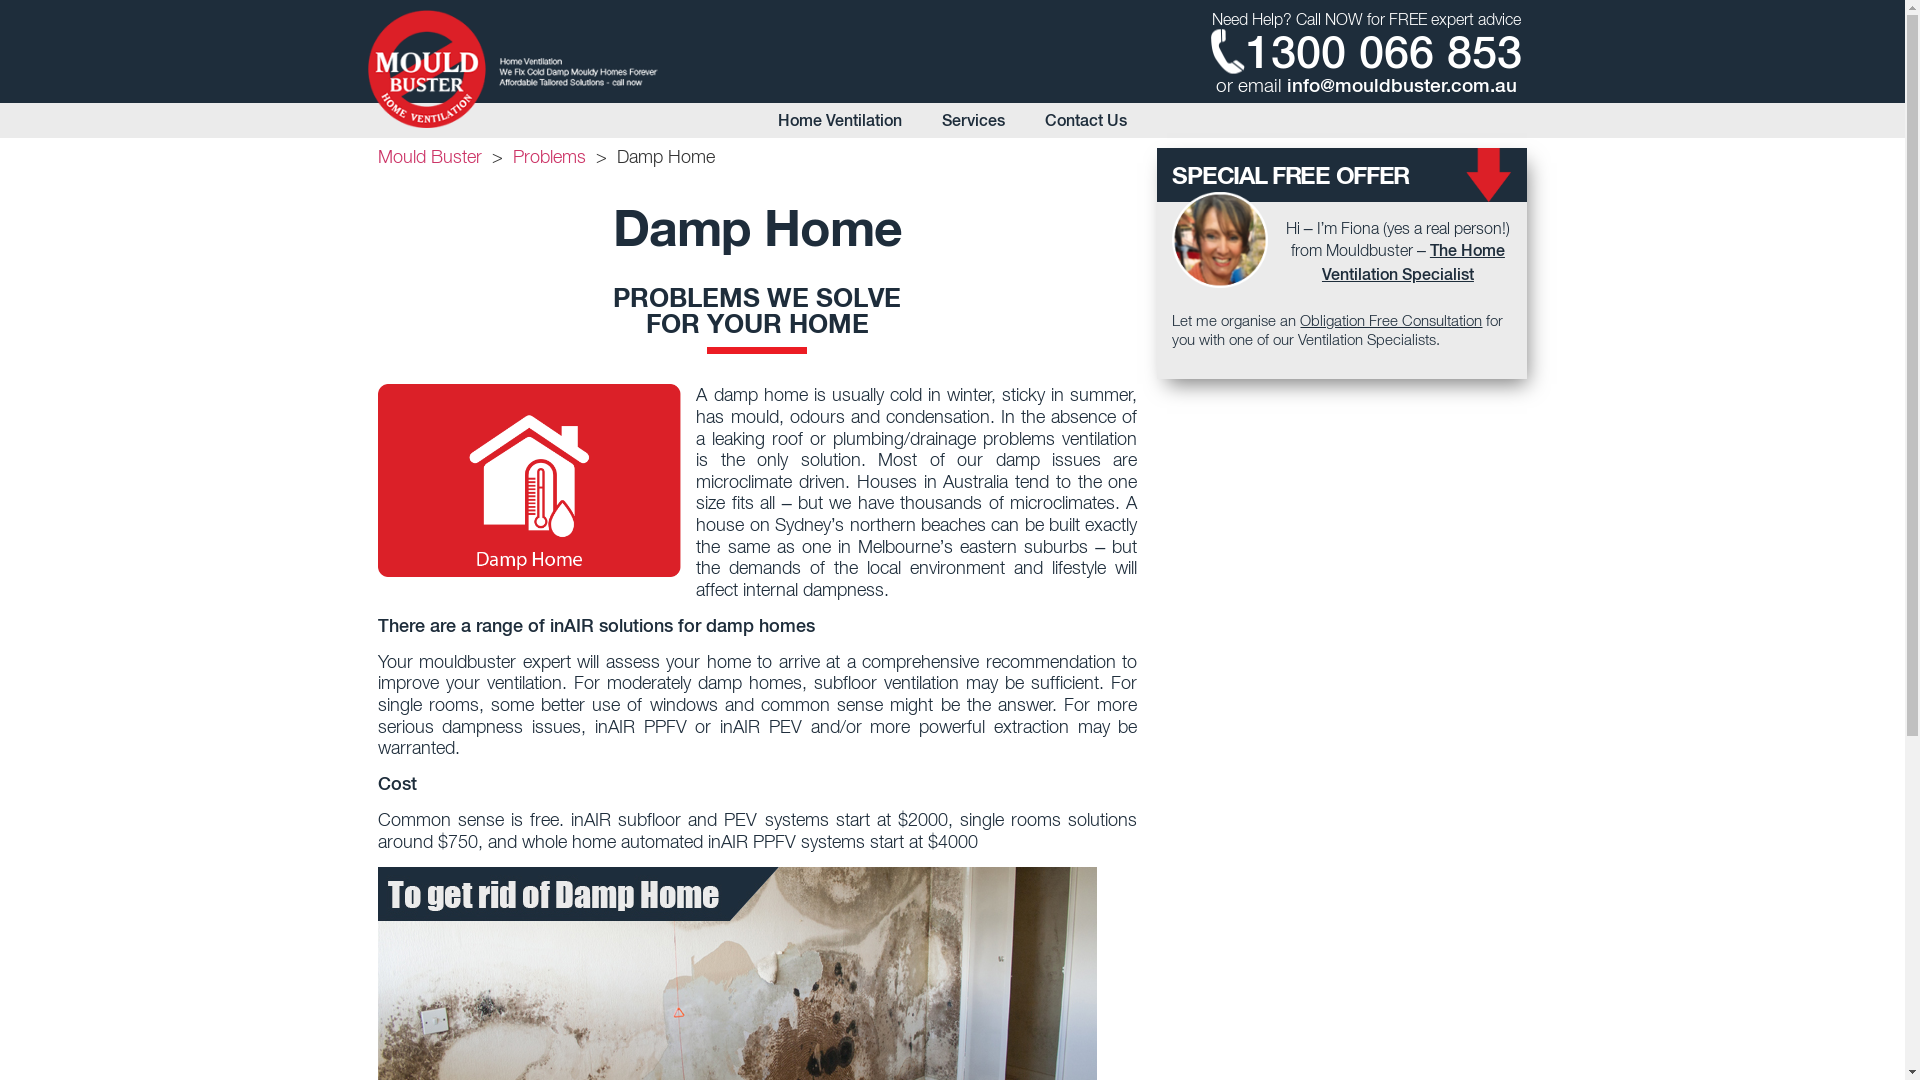  Describe the element at coordinates (974, 120) in the screenshot. I see `Services` at that location.